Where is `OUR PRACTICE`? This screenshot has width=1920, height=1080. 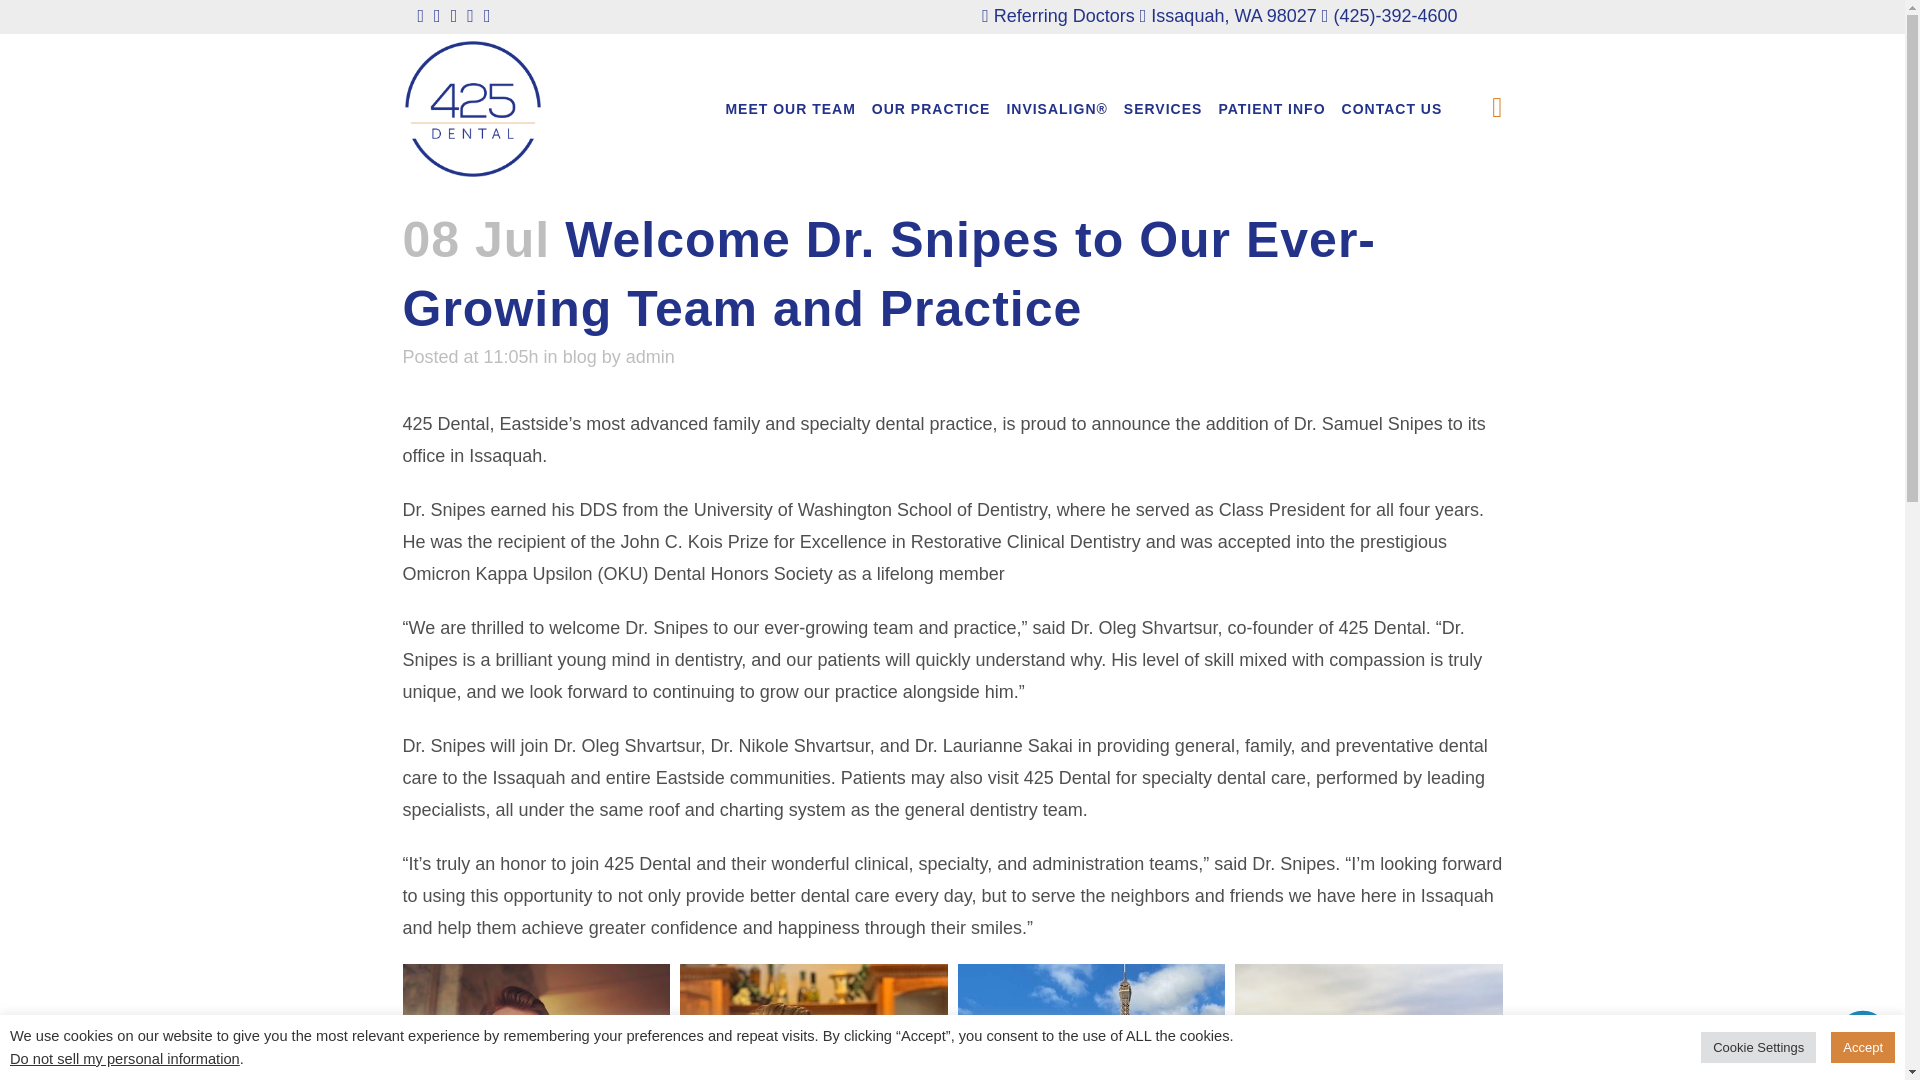 OUR PRACTICE is located at coordinates (931, 108).